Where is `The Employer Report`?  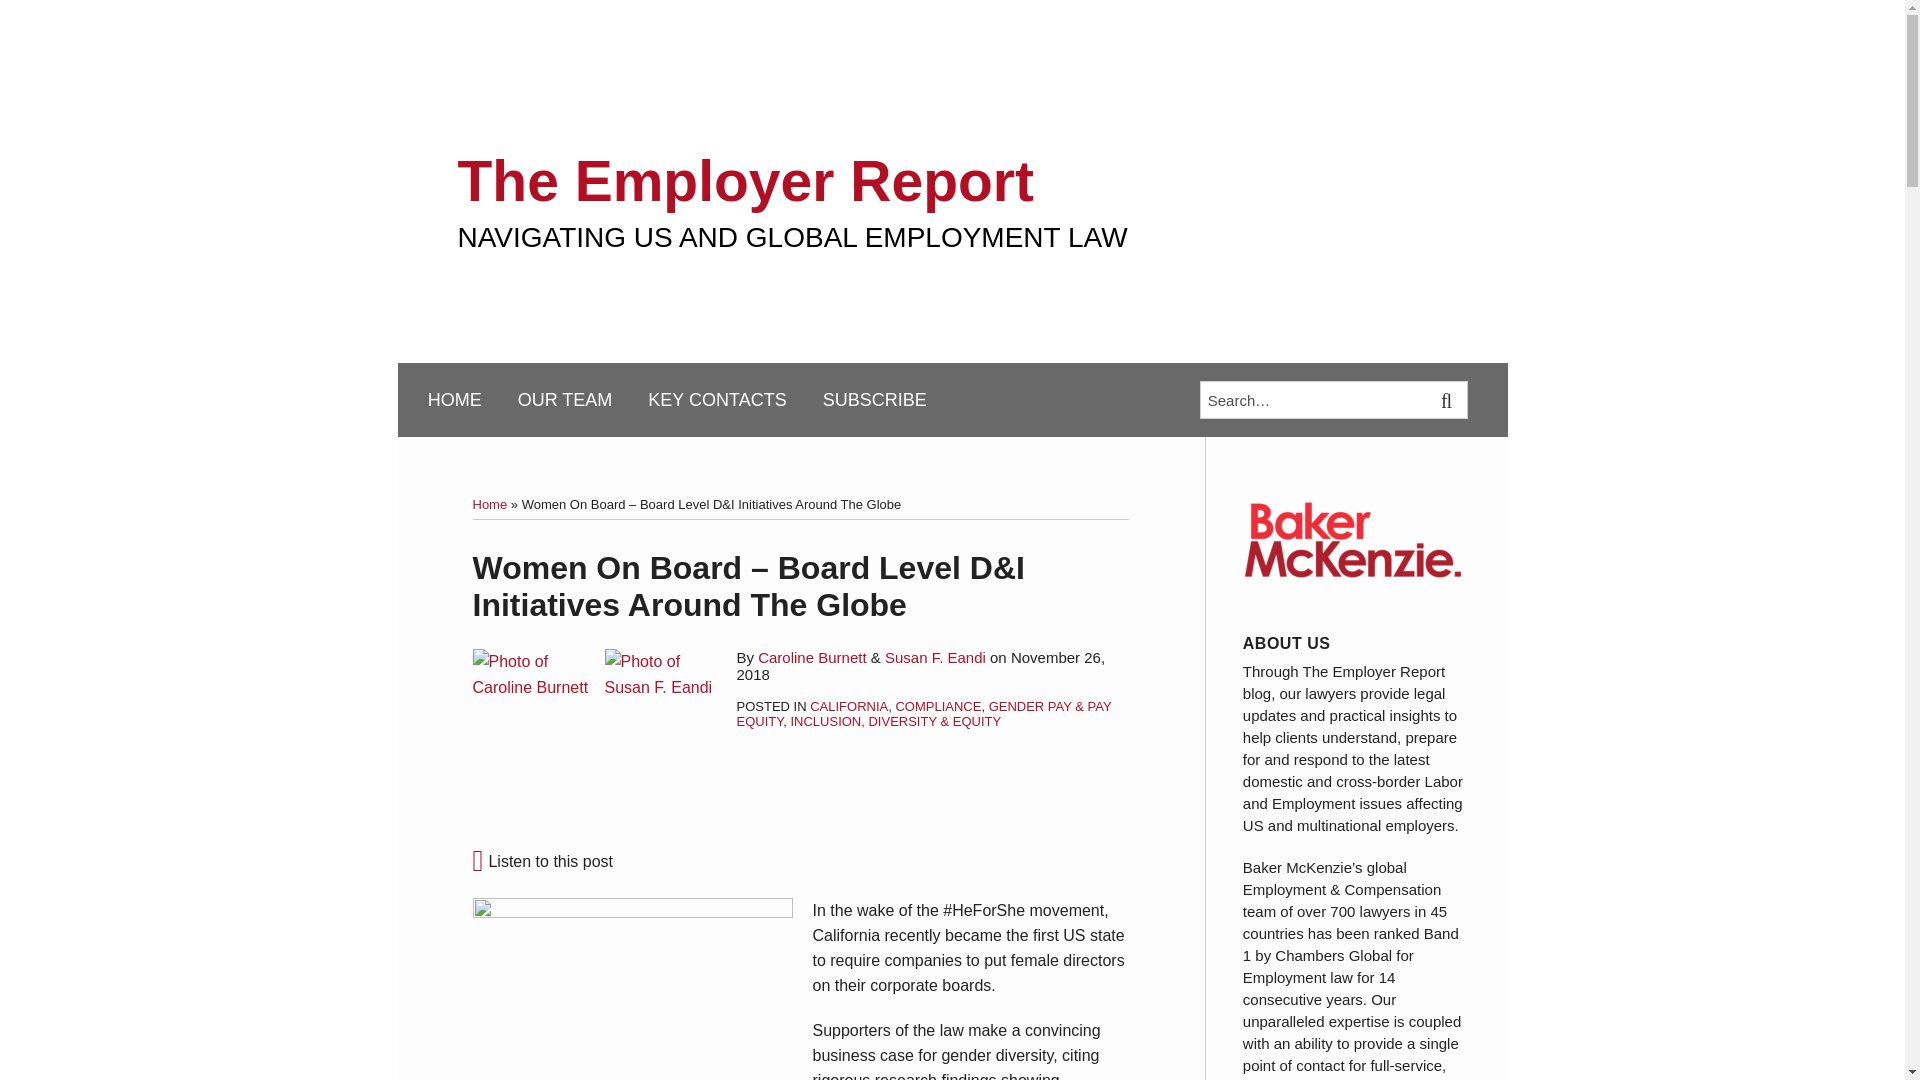
The Employer Report is located at coordinates (746, 180).